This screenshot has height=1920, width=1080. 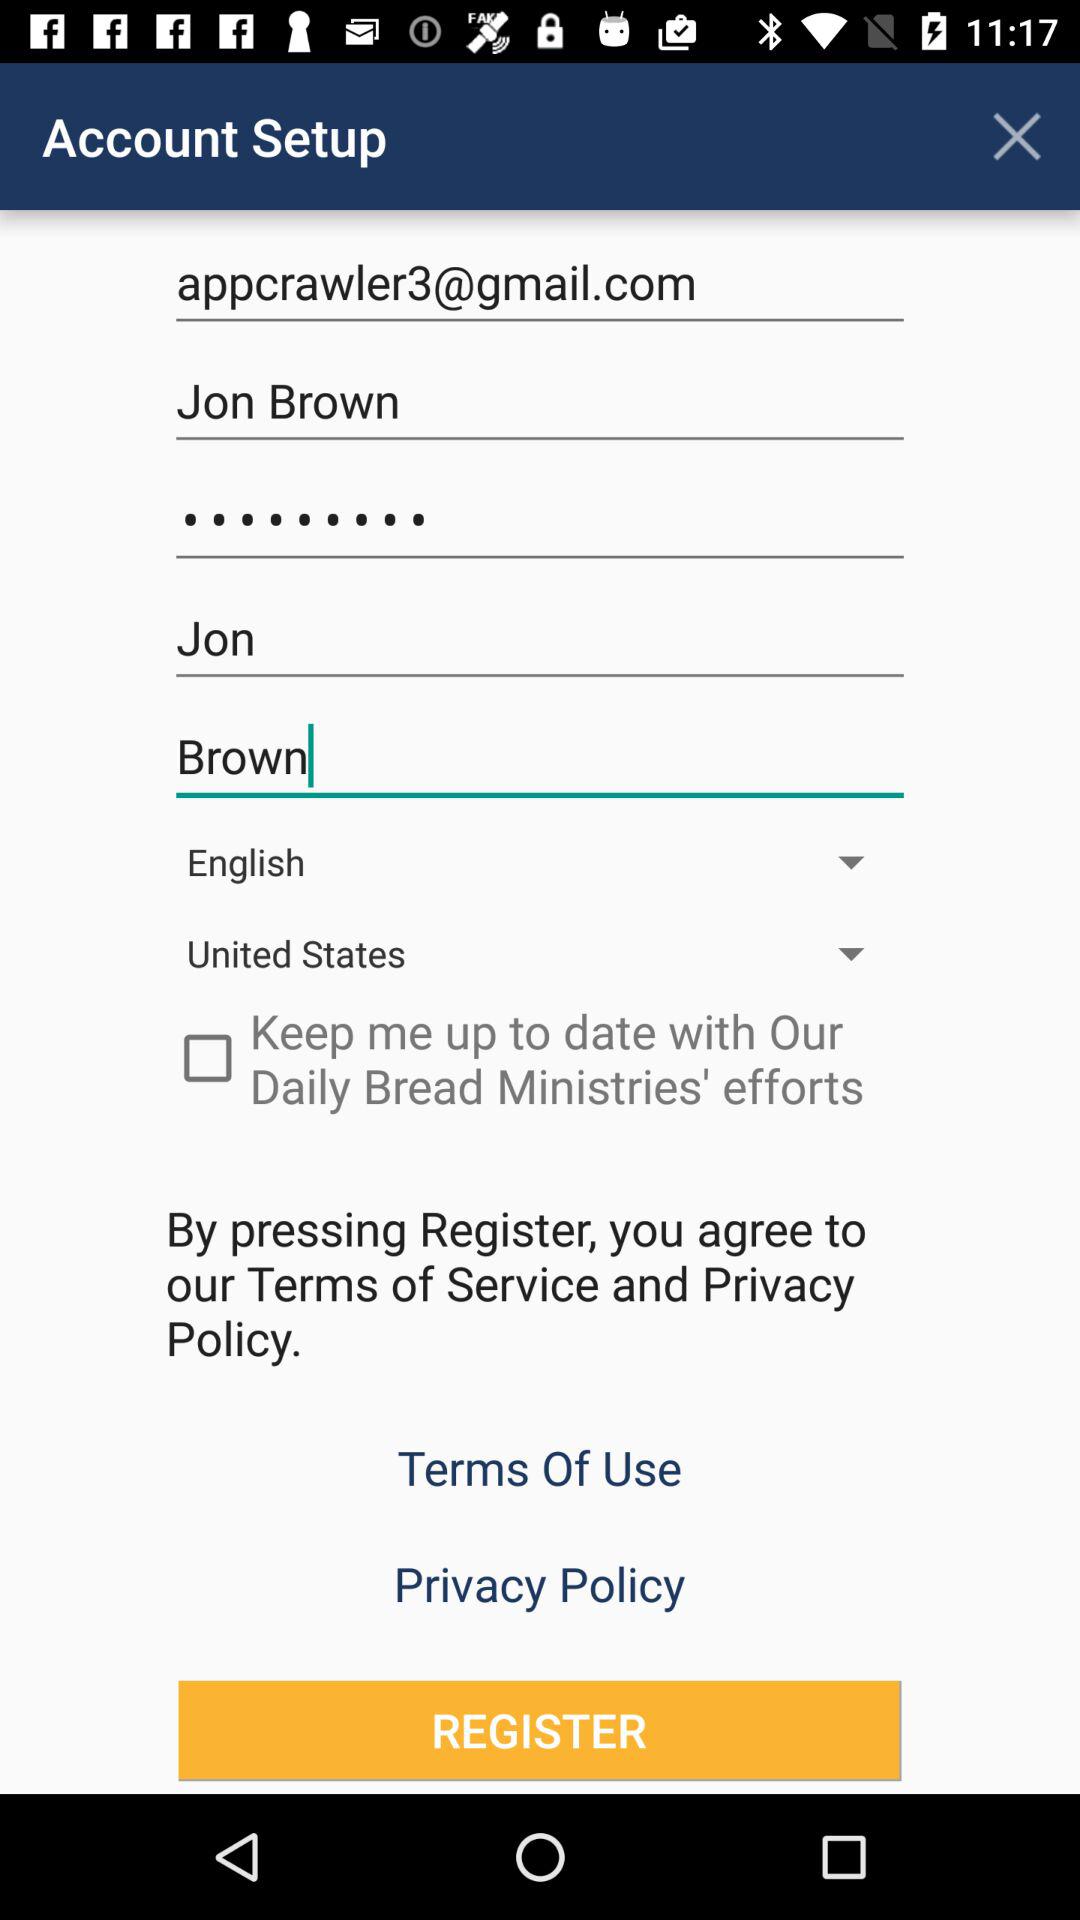 I want to click on click on jon brown, so click(x=540, y=400).